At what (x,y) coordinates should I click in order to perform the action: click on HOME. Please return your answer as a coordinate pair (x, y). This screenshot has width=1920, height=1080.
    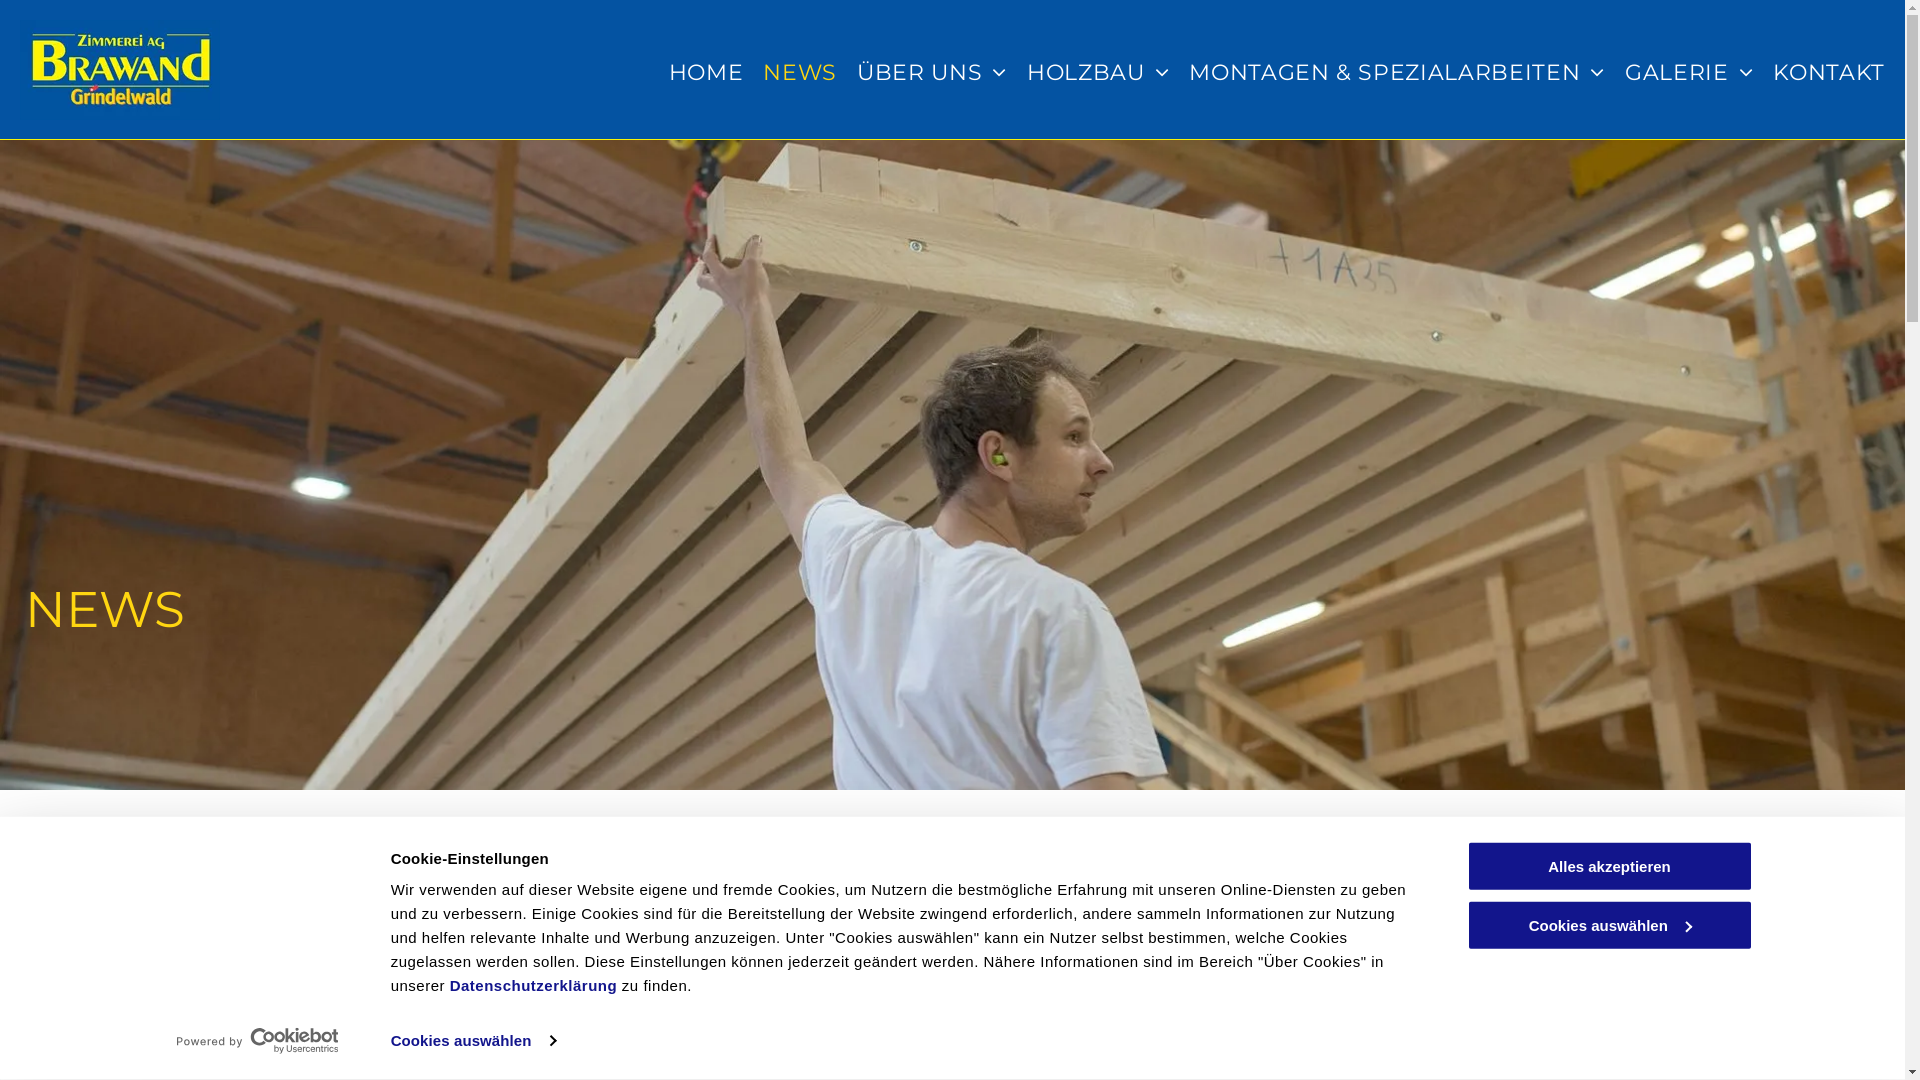
    Looking at the image, I should click on (706, 73).